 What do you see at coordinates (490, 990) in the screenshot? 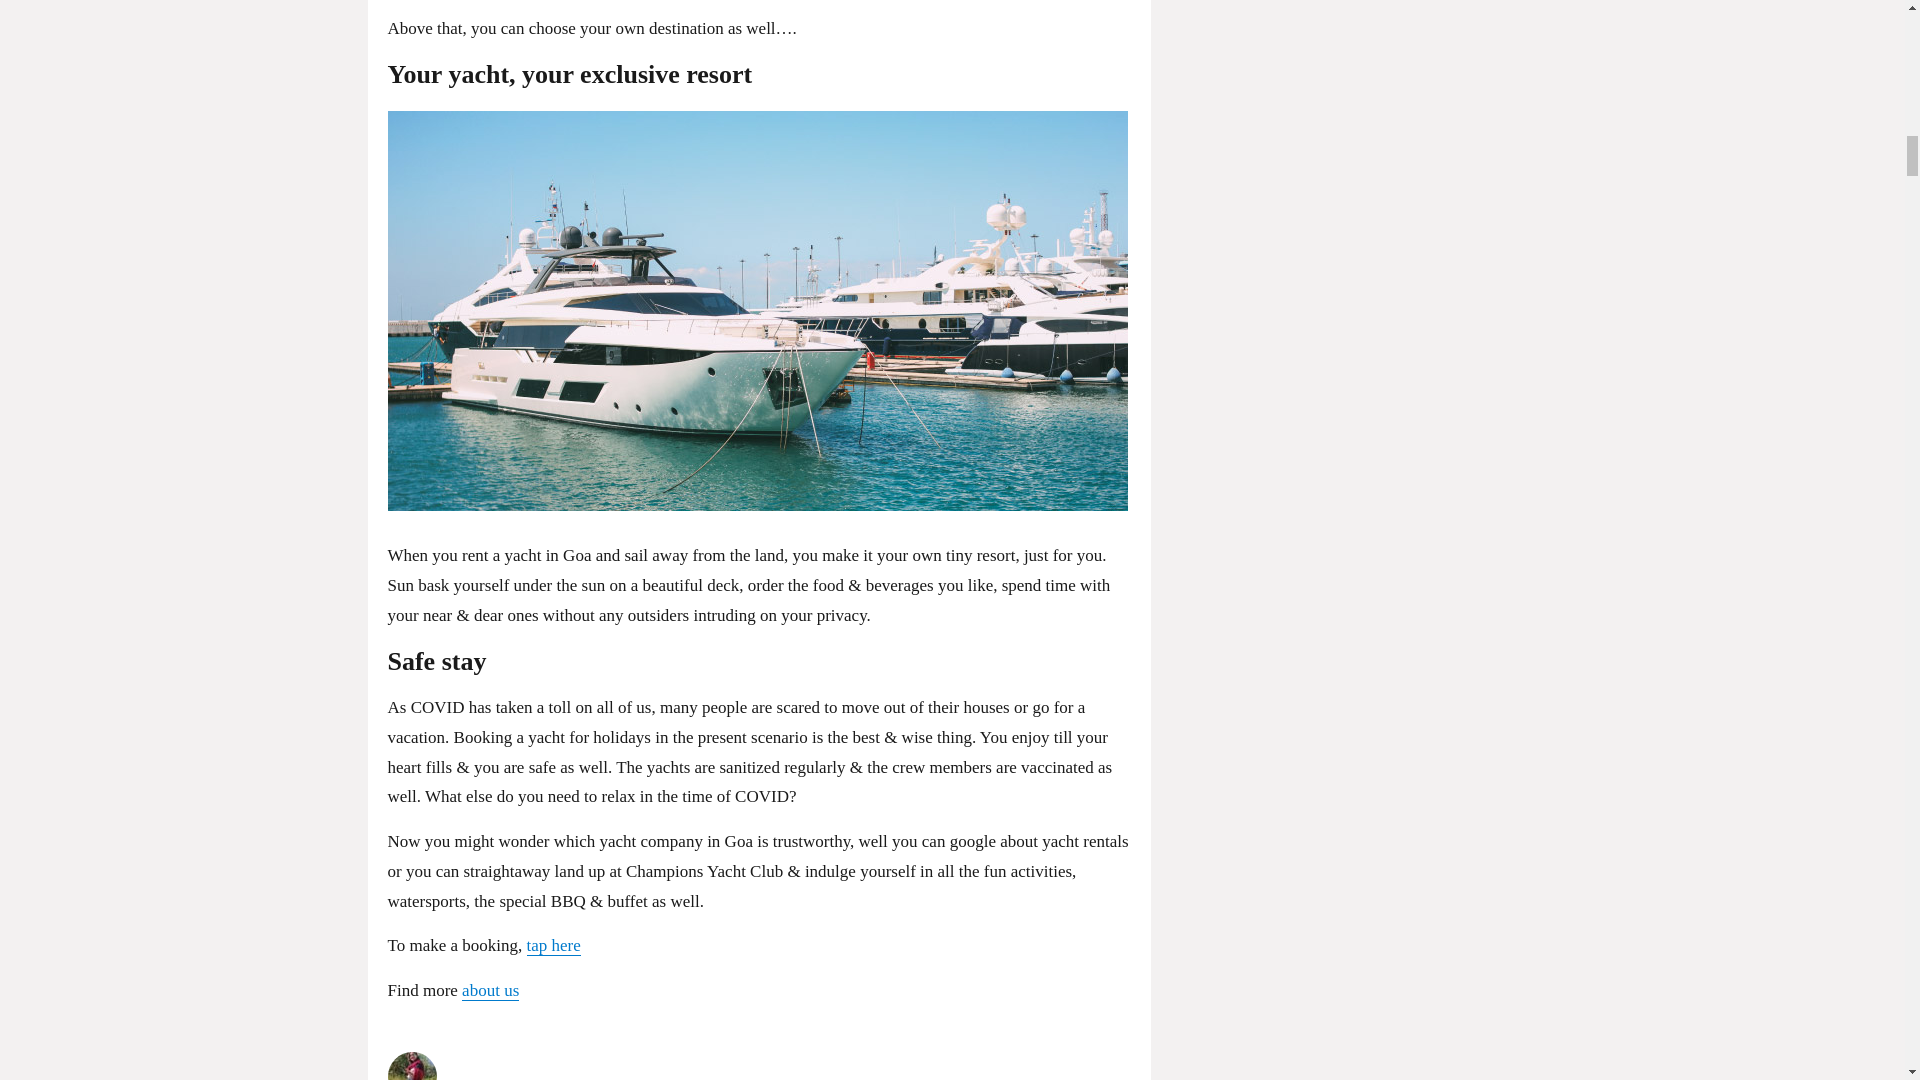
I see `about us` at bounding box center [490, 990].